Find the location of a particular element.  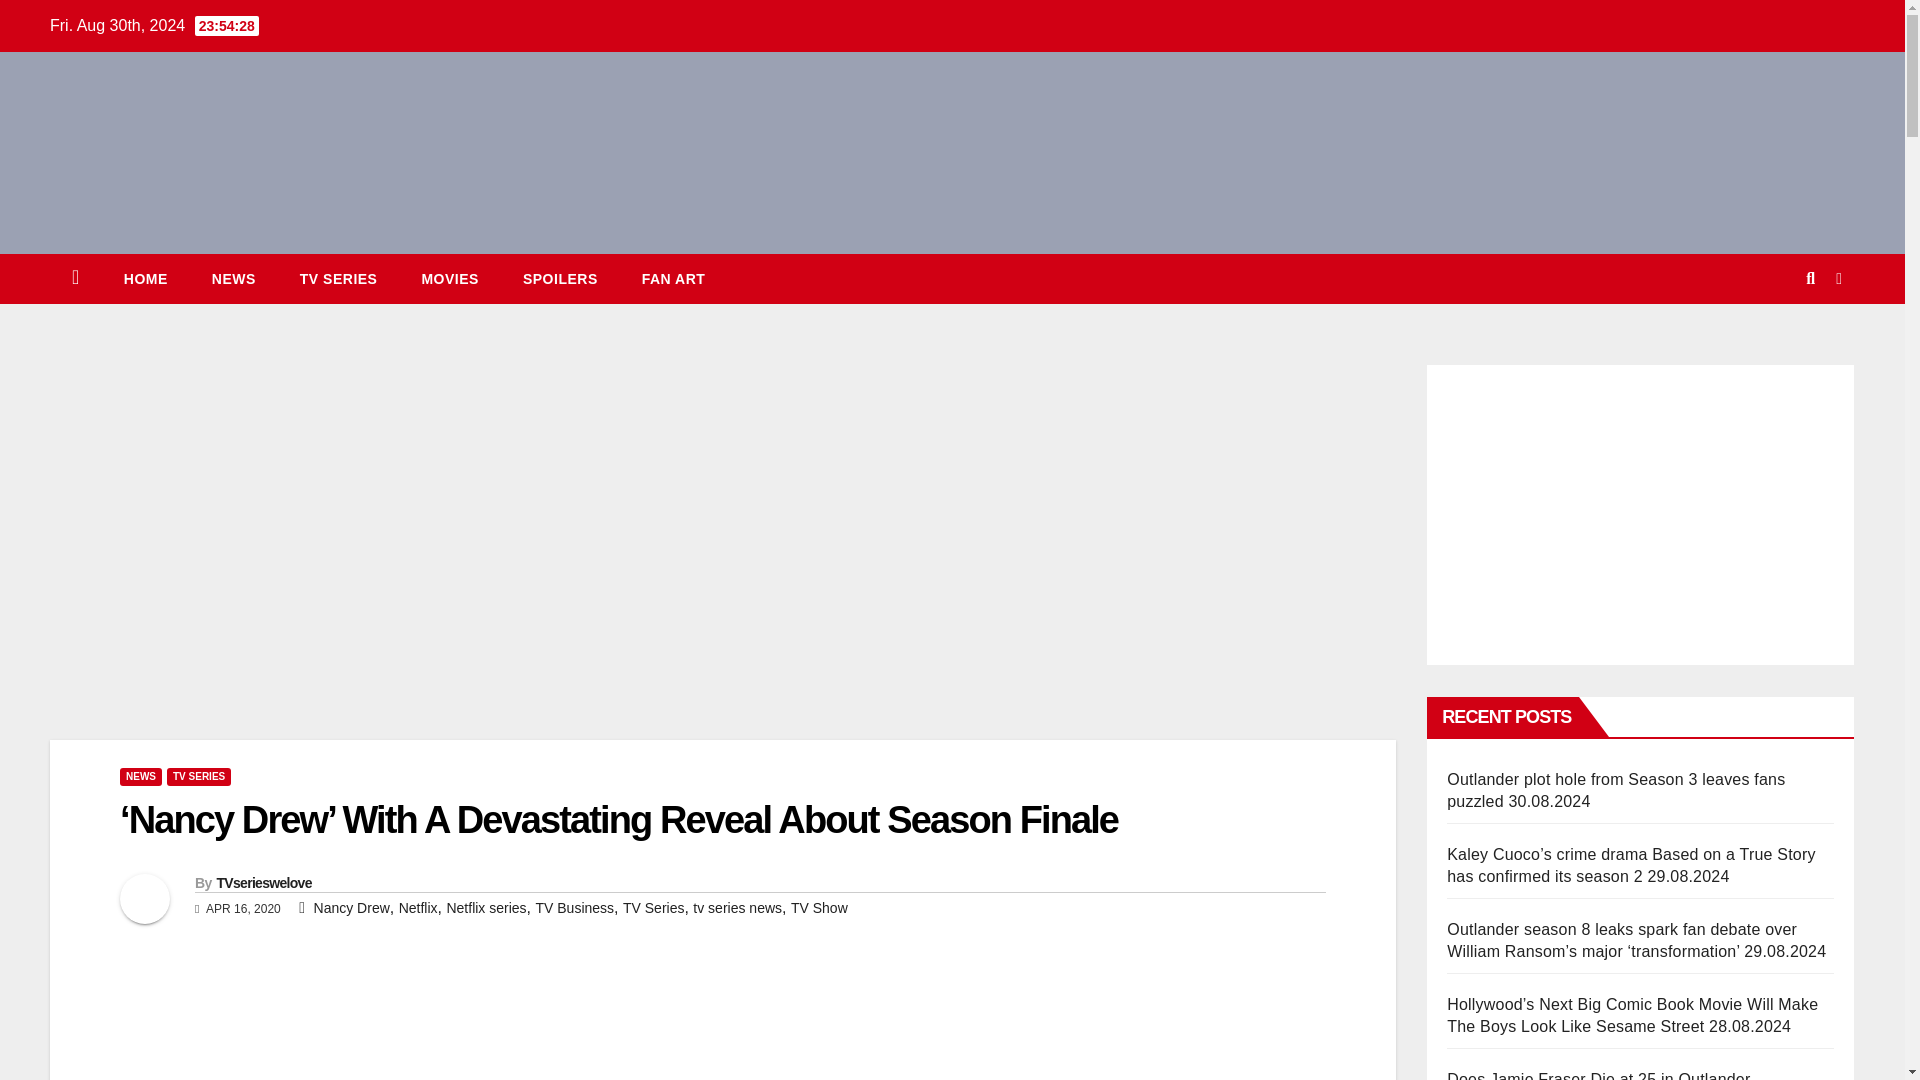

NEWS is located at coordinates (234, 278).